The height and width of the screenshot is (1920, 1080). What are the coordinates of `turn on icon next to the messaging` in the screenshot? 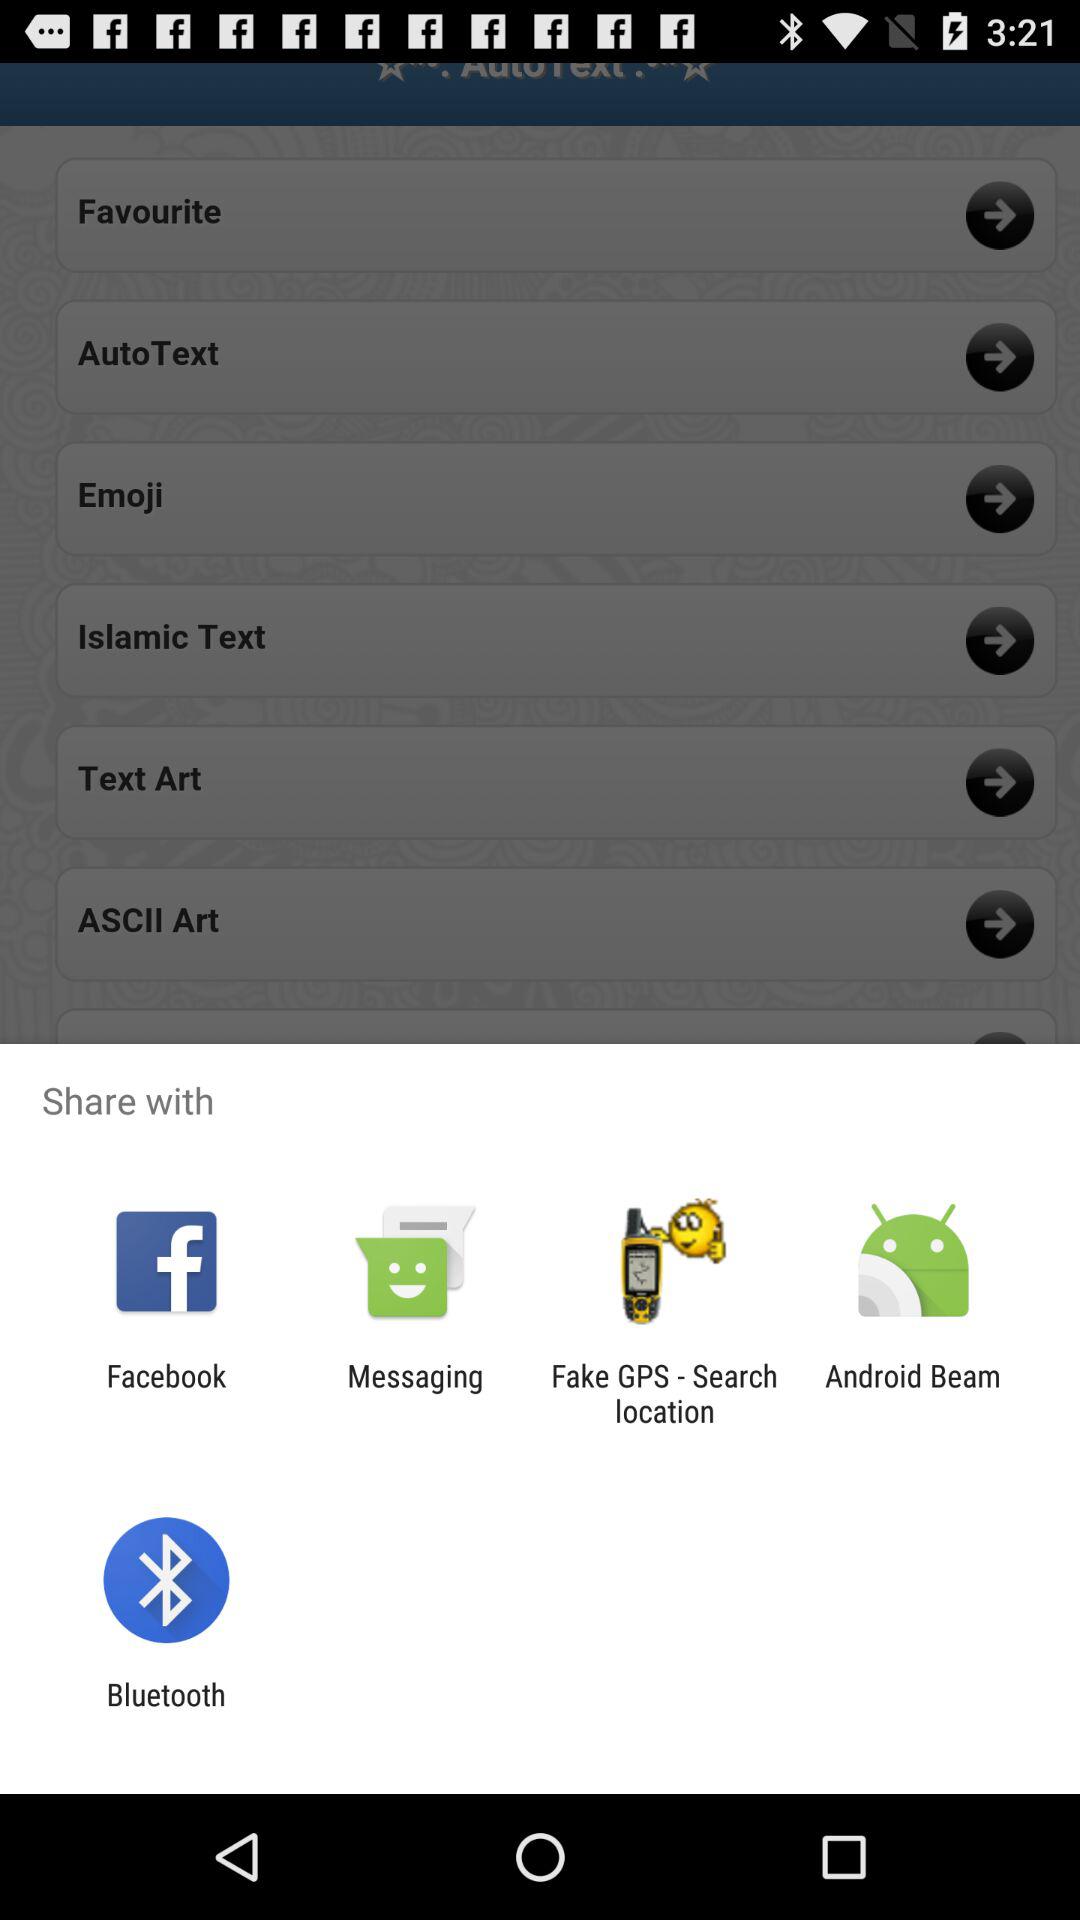 It's located at (664, 1393).